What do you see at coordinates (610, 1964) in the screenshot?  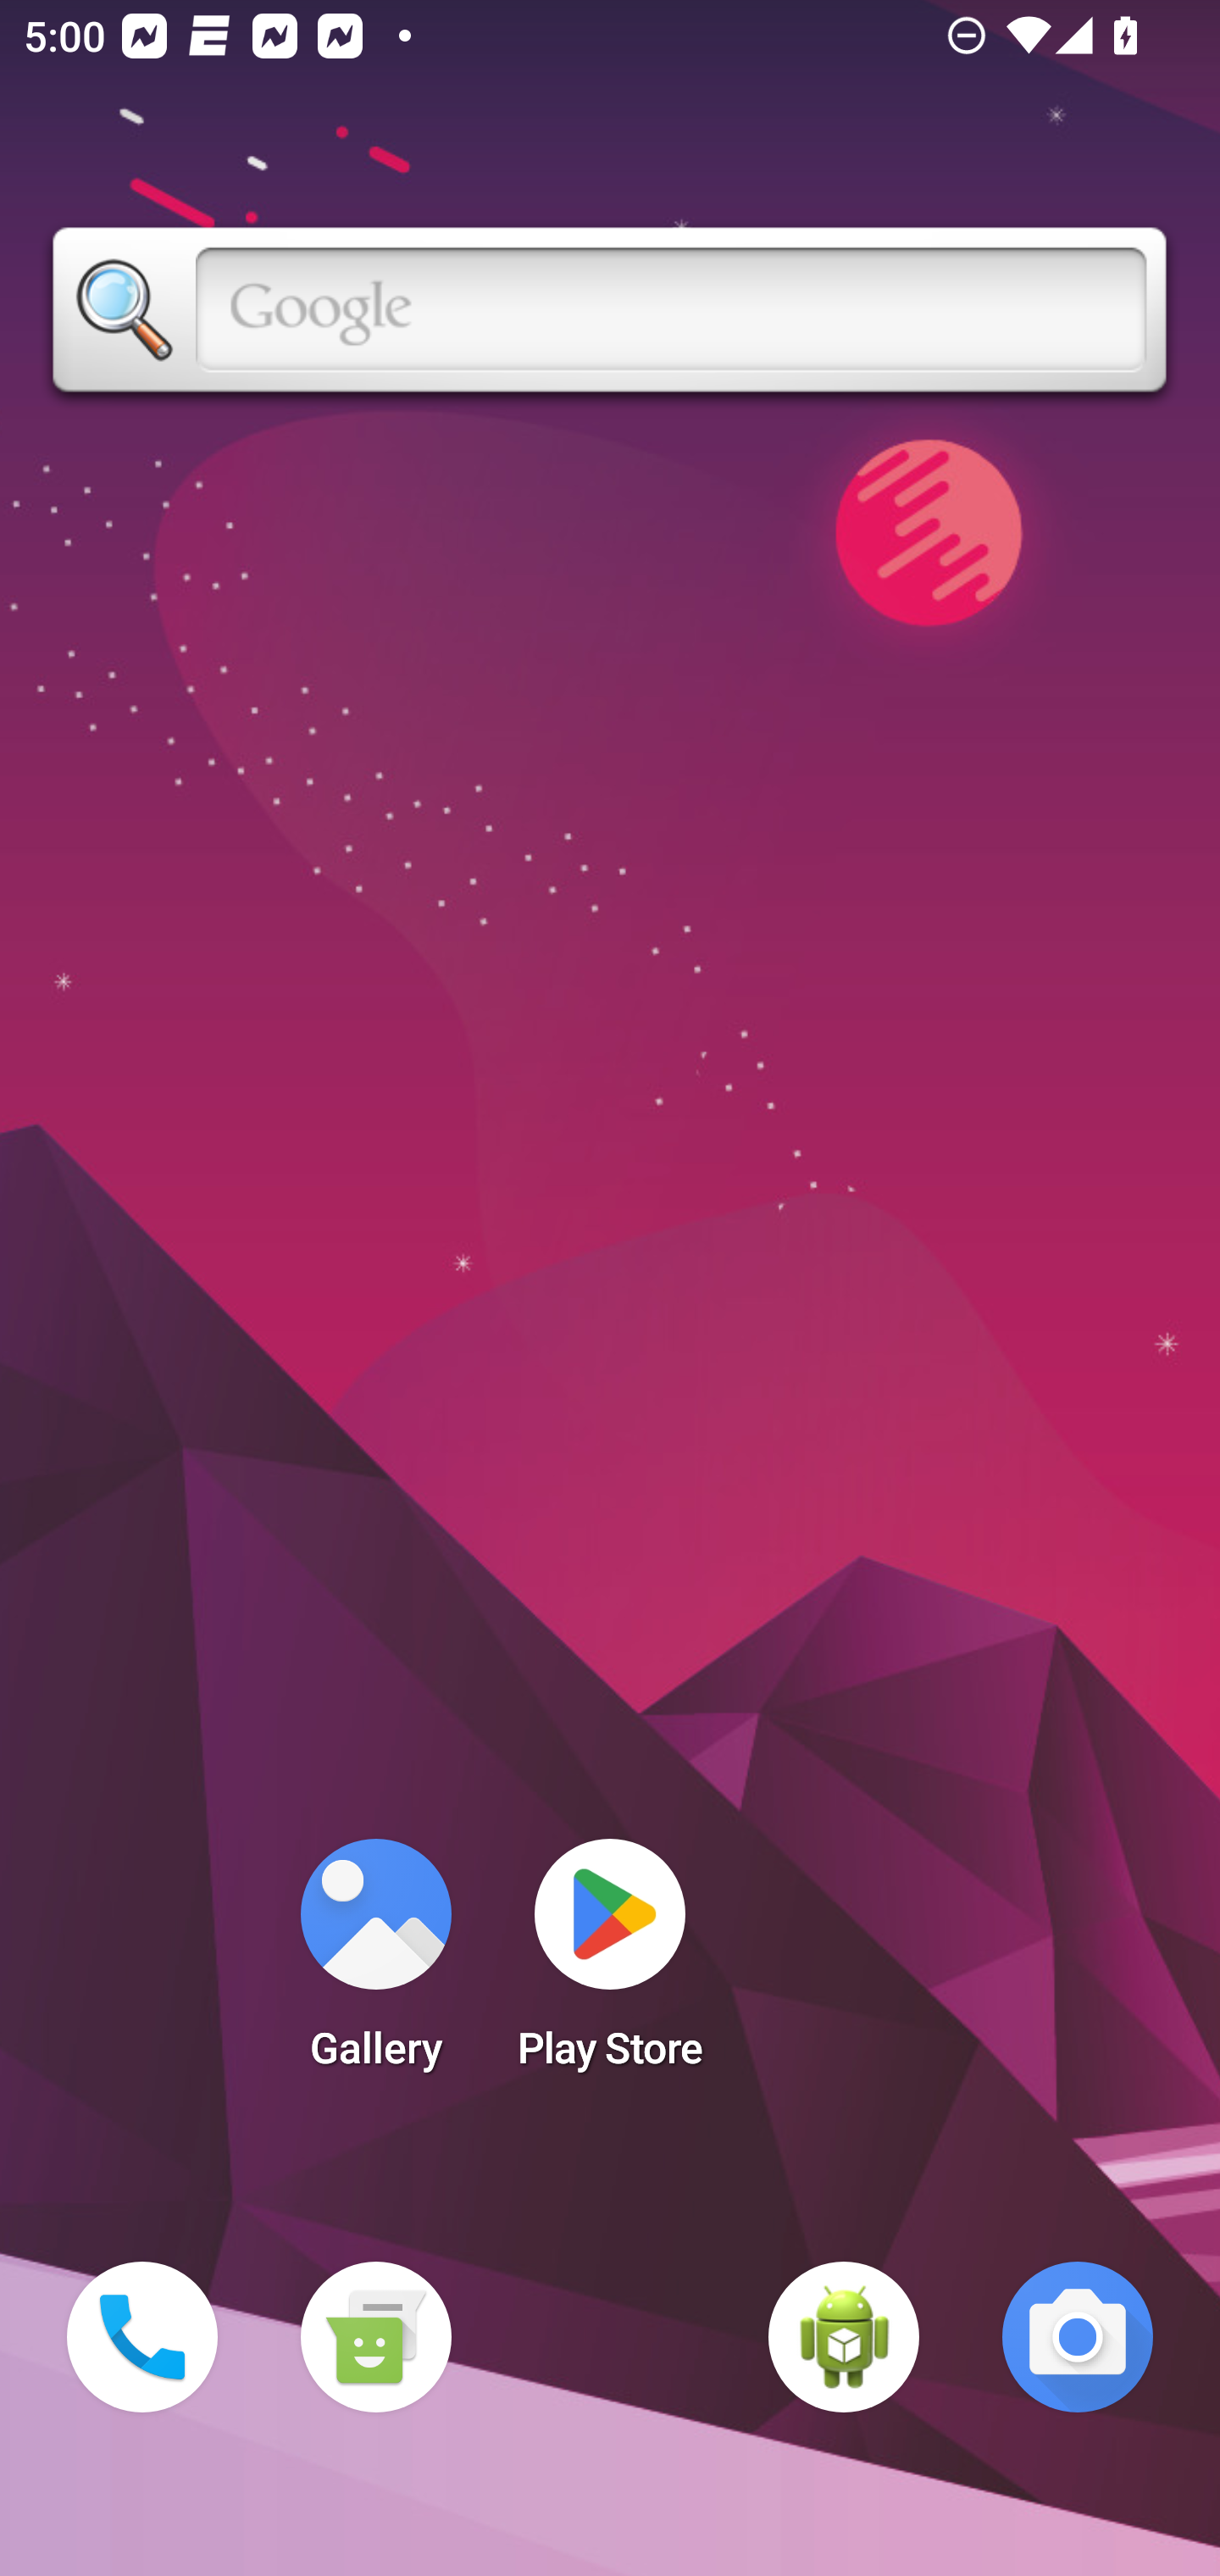 I see `Play Store` at bounding box center [610, 1964].